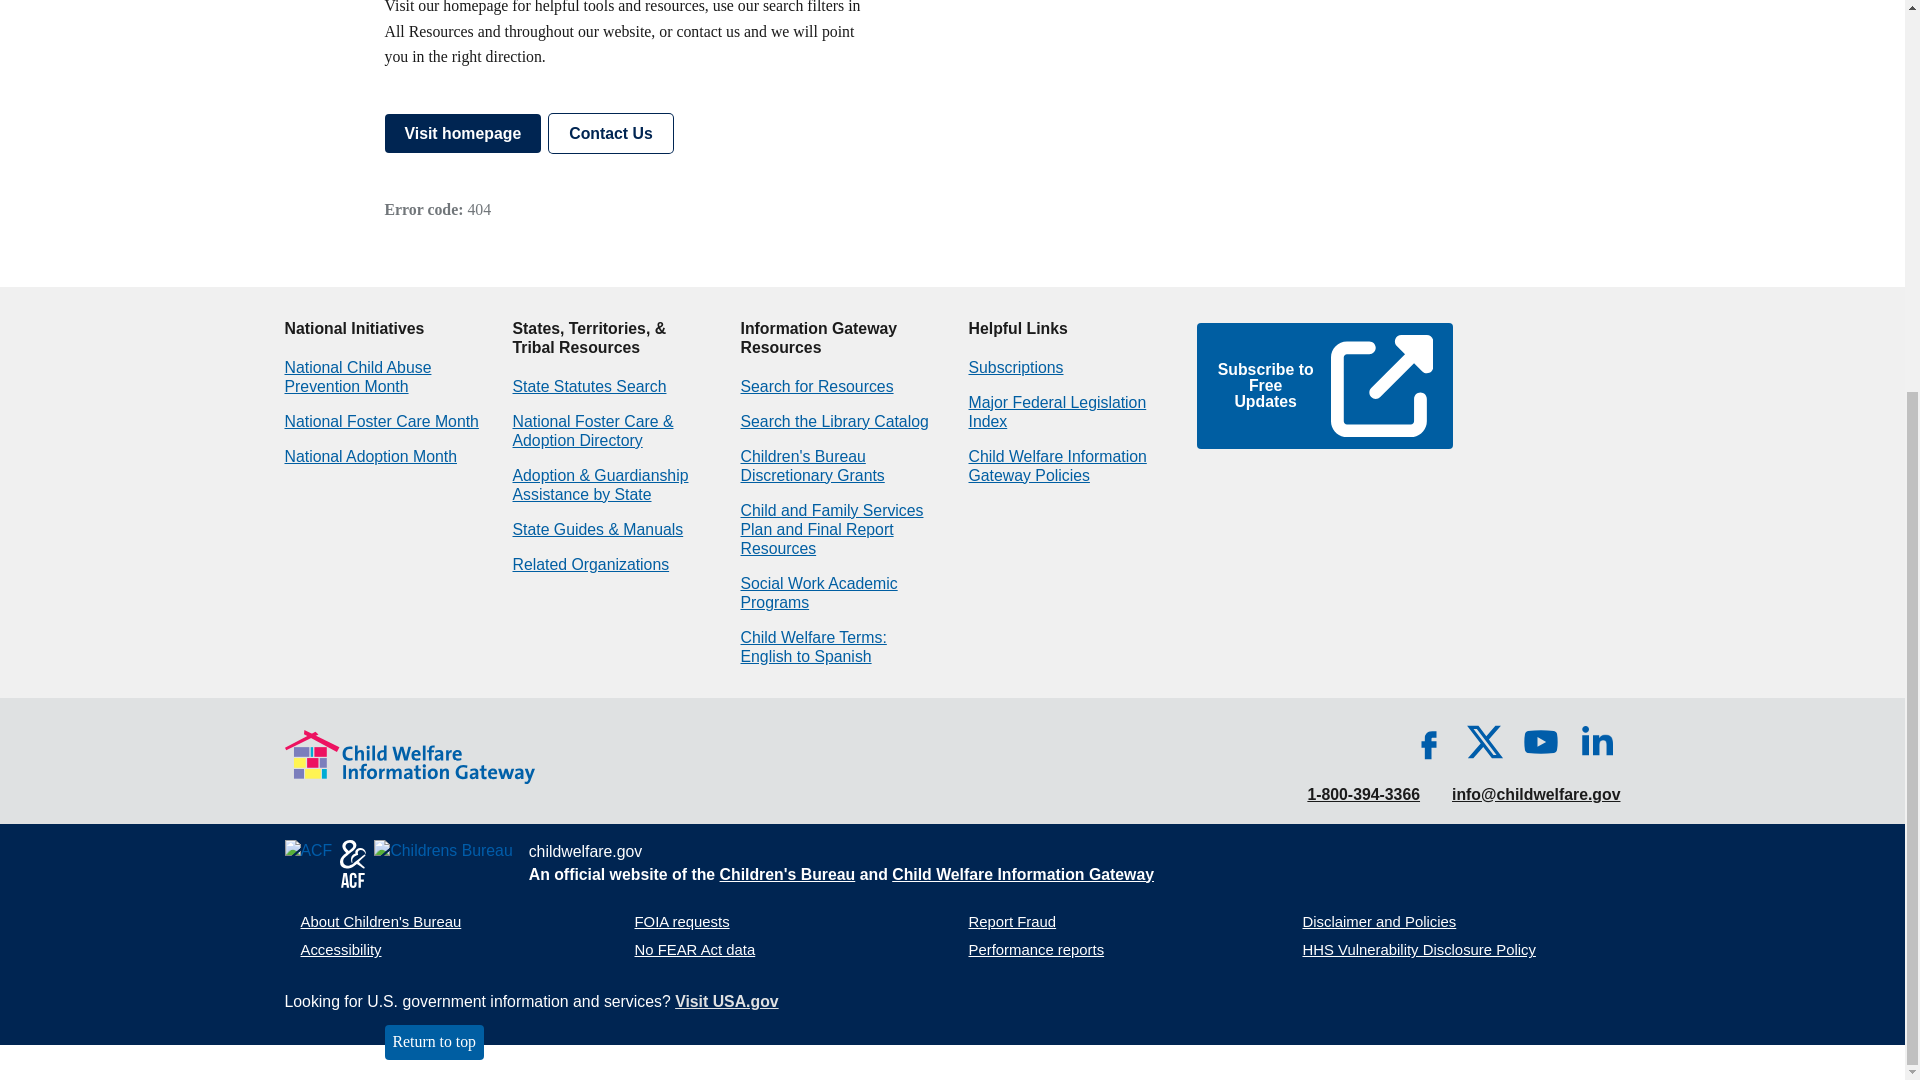  What do you see at coordinates (370, 456) in the screenshot?
I see `National Adoption Month` at bounding box center [370, 456].